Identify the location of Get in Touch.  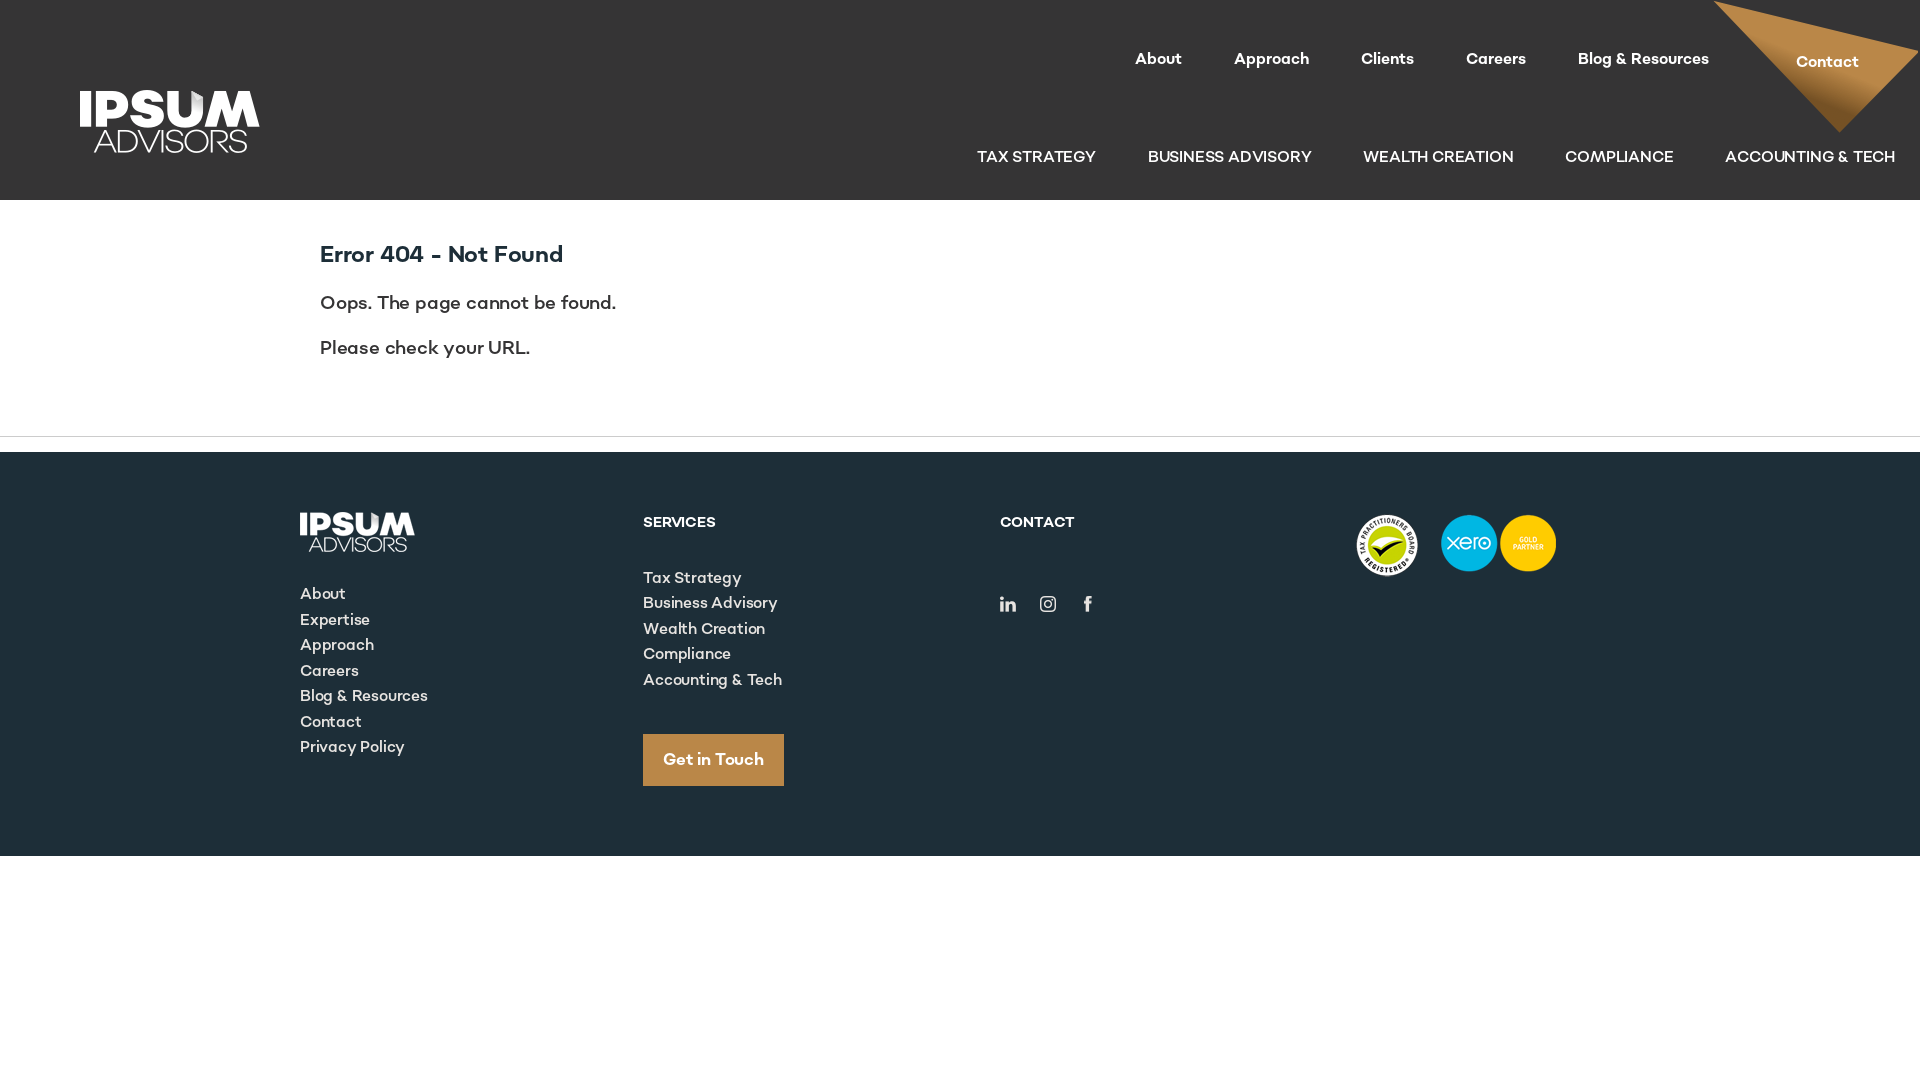
(714, 760).